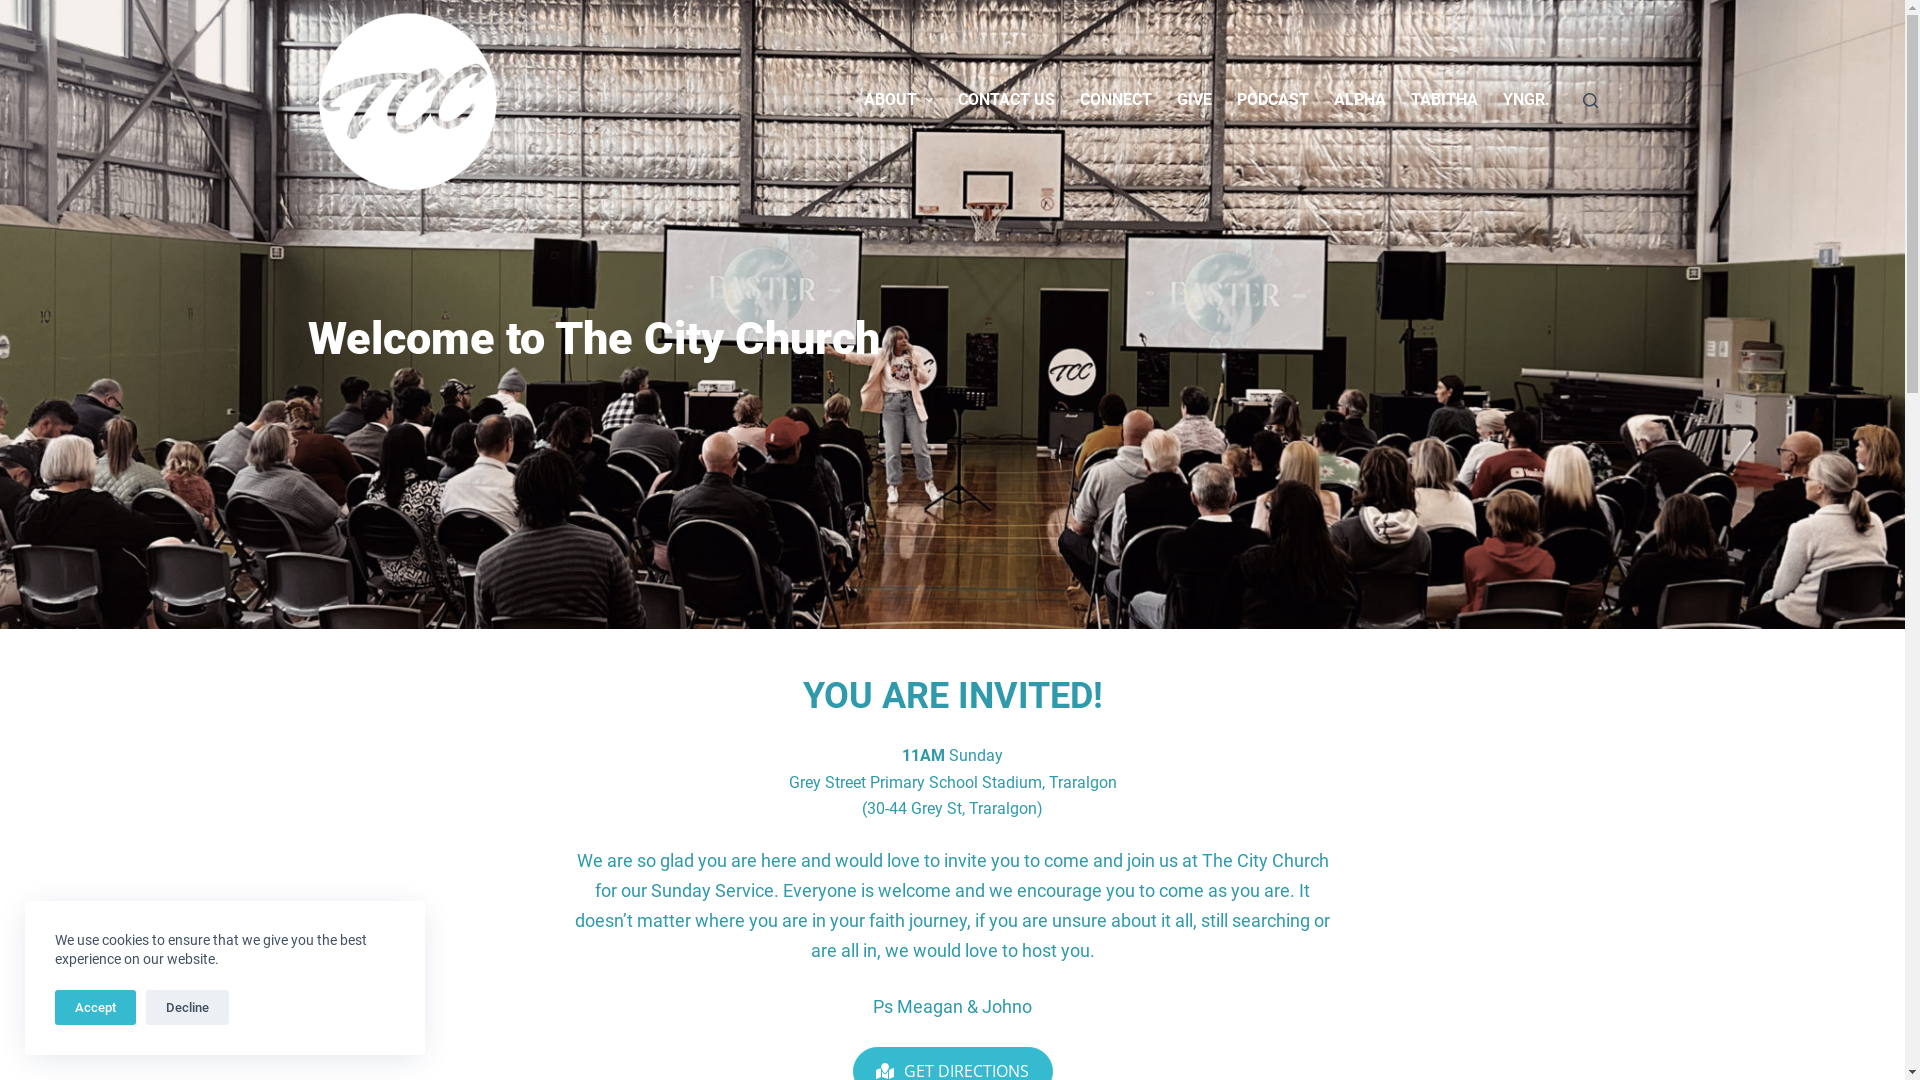 The width and height of the screenshot is (1920, 1080). What do you see at coordinates (358, 916) in the screenshot?
I see `Privacy Policy` at bounding box center [358, 916].